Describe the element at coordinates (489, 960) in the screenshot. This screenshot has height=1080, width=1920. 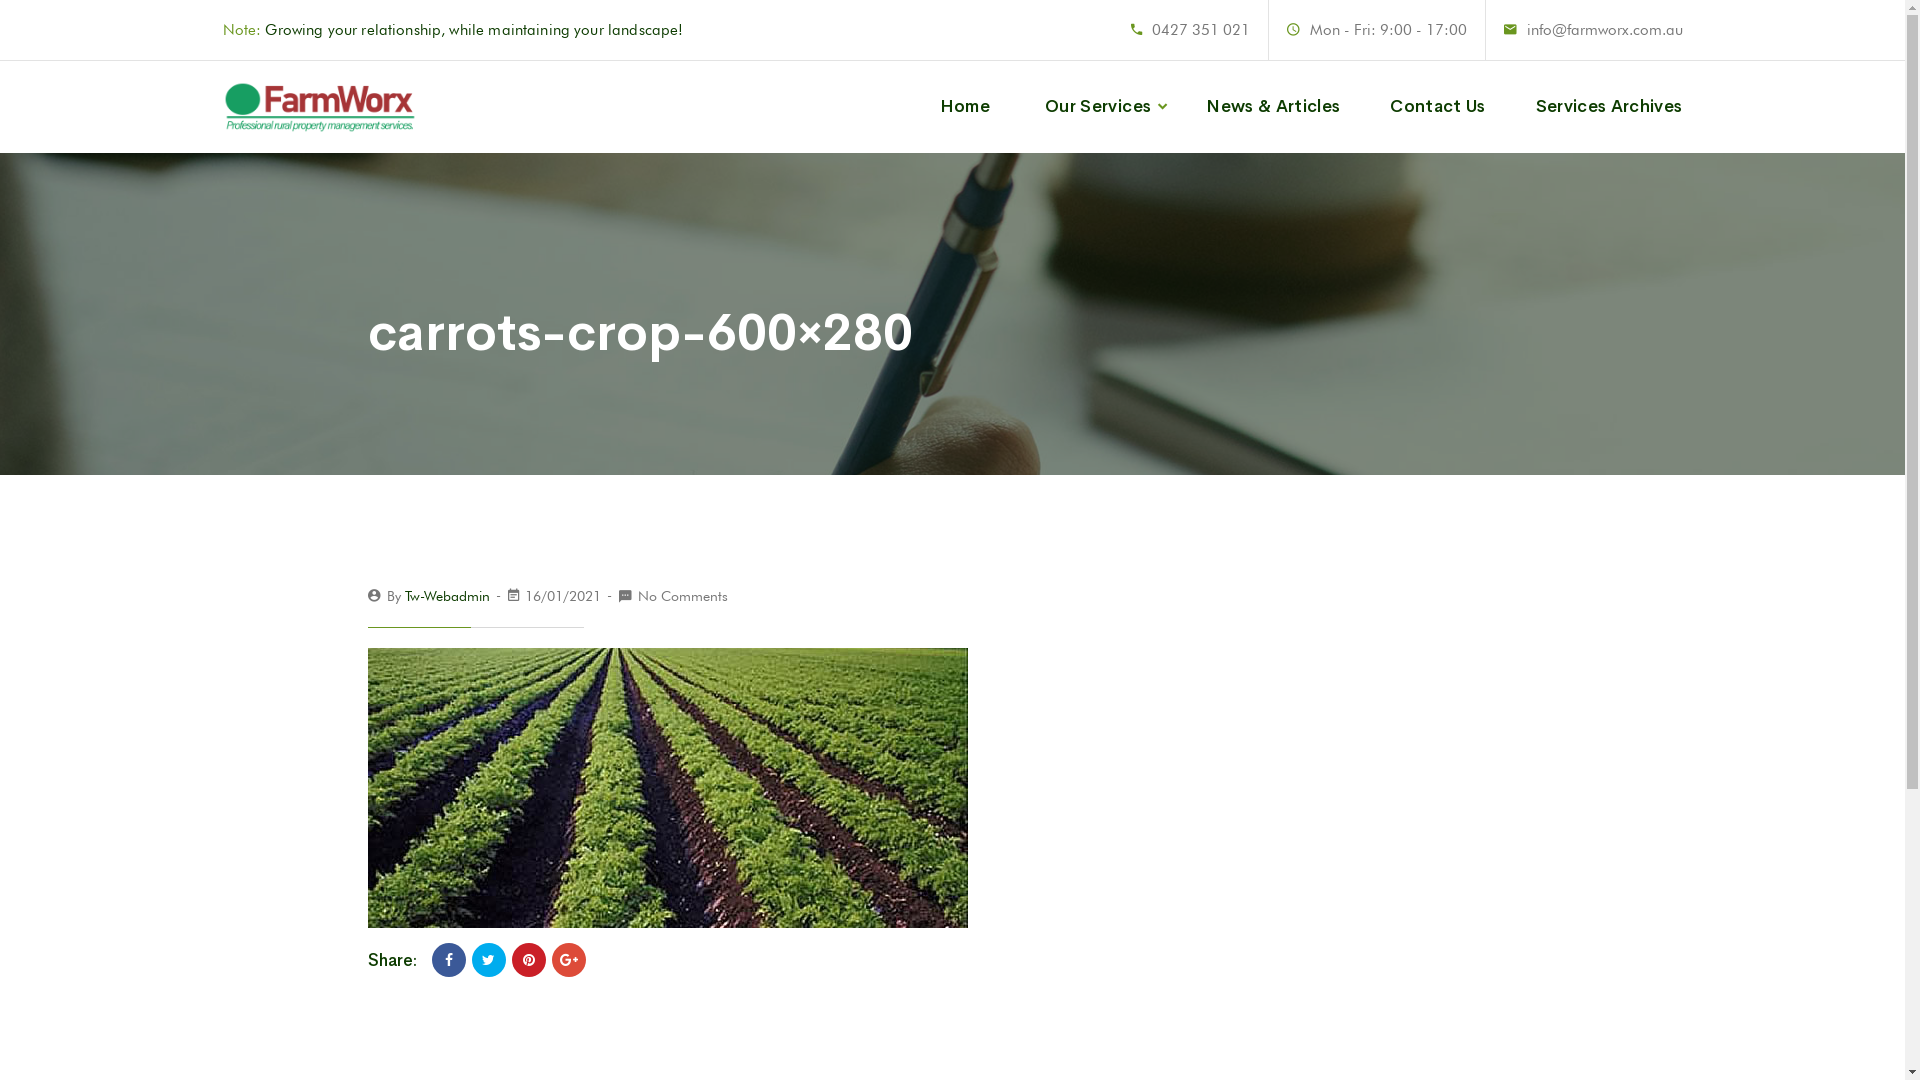
I see `Twitter` at that location.